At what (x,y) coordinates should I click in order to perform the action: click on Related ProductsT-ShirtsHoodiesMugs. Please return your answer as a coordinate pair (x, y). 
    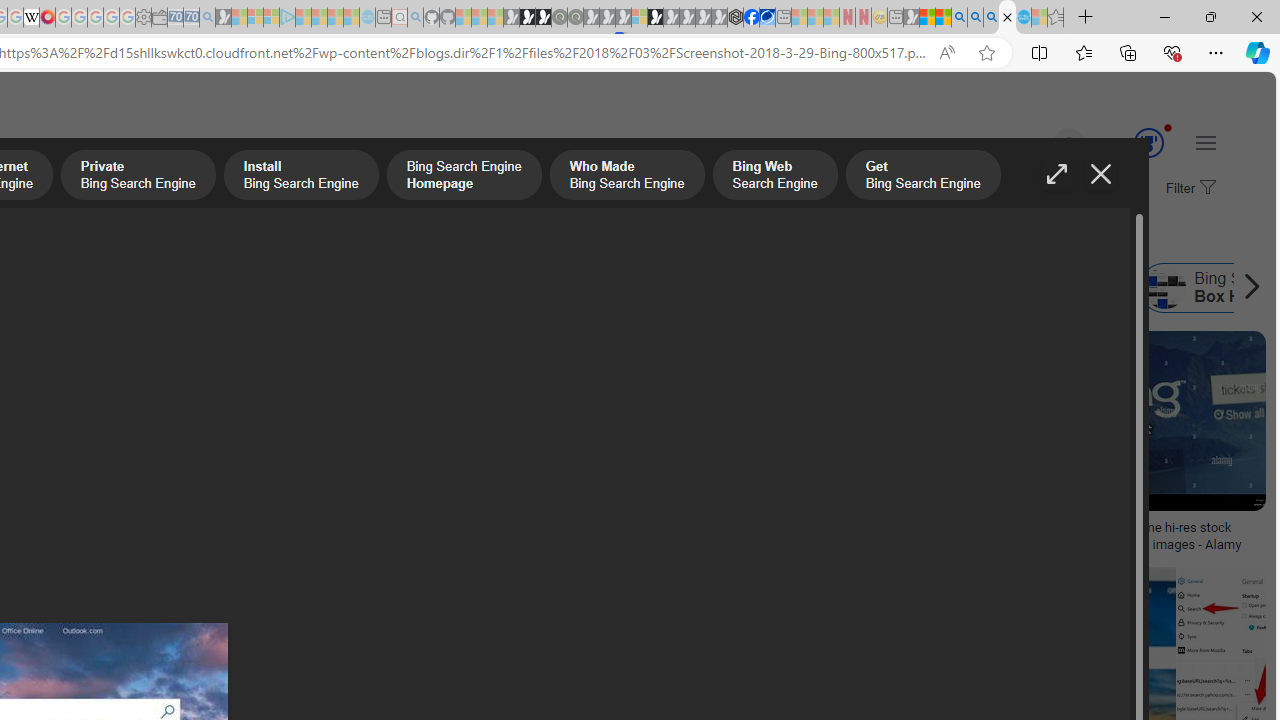
    Looking at the image, I should click on (136, 444).